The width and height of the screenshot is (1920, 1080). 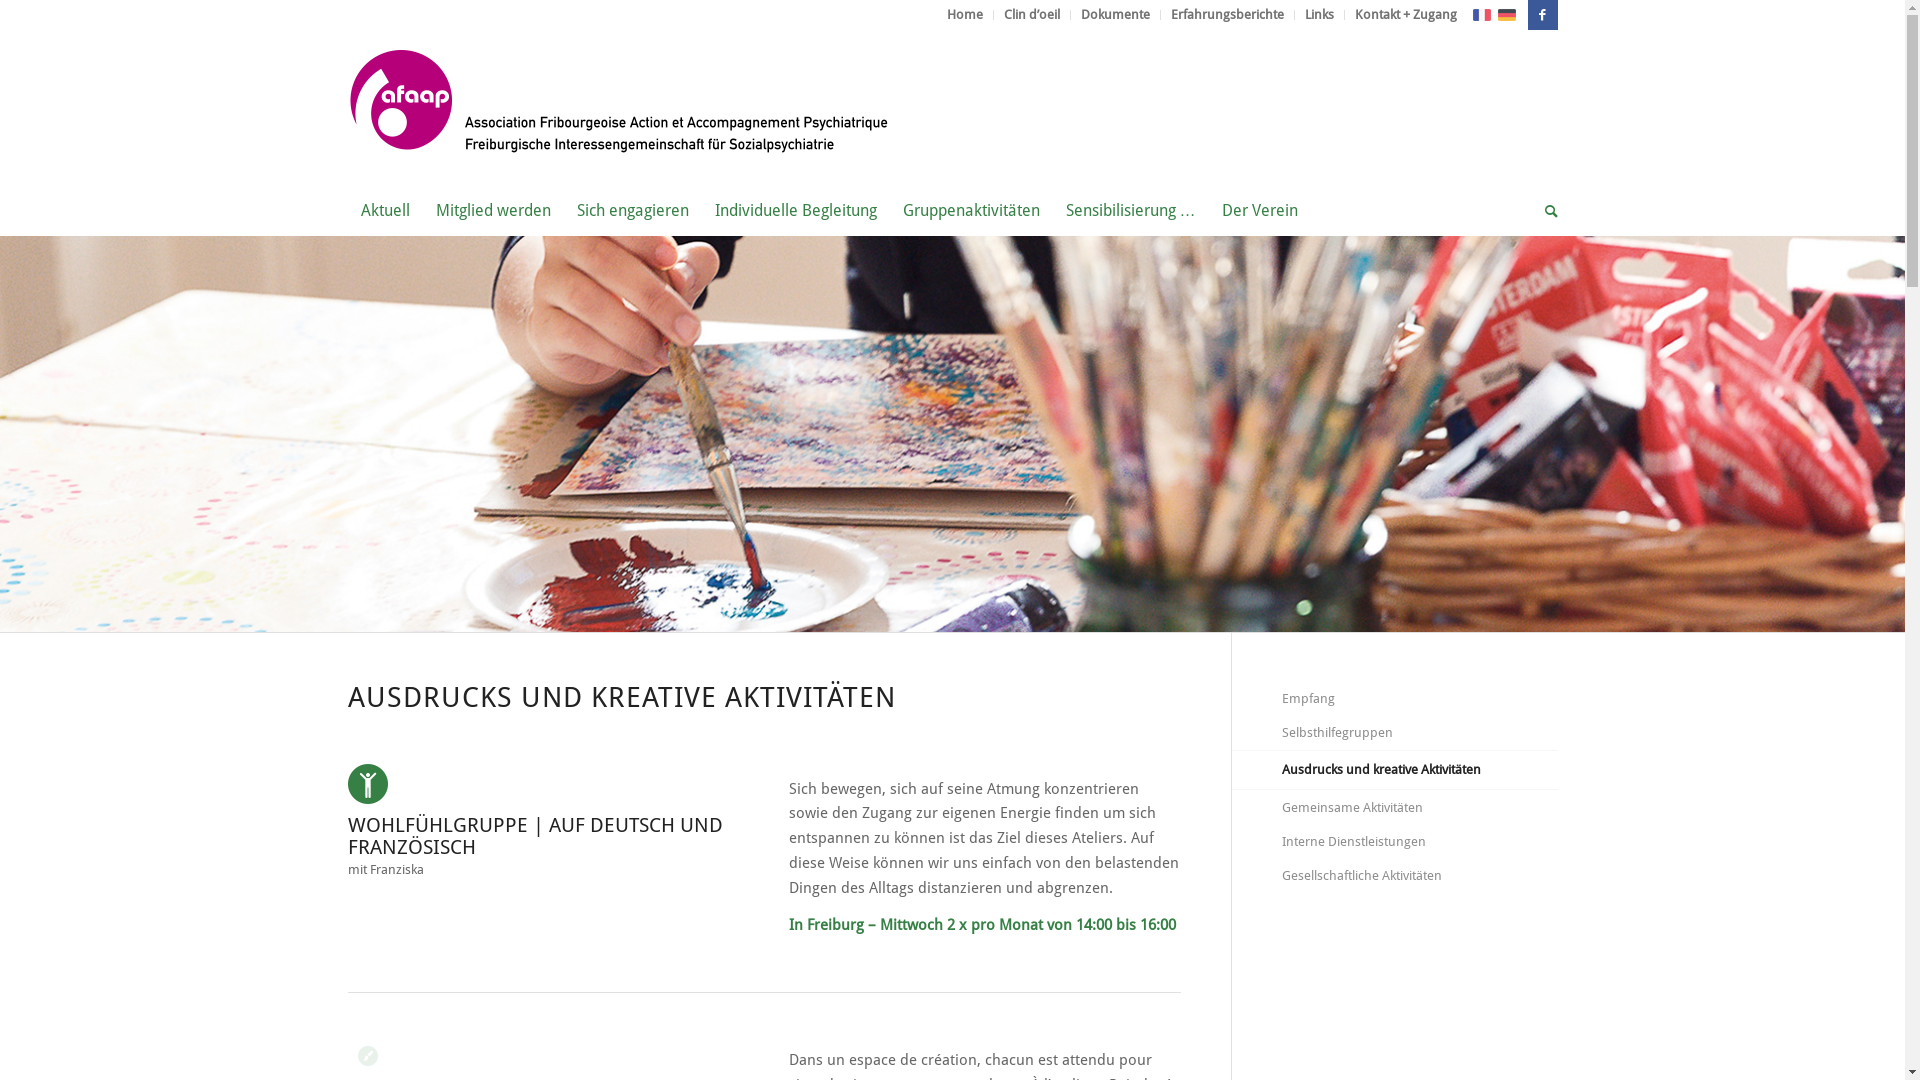 I want to click on Kontakt + Zugang, so click(x=1405, y=14).